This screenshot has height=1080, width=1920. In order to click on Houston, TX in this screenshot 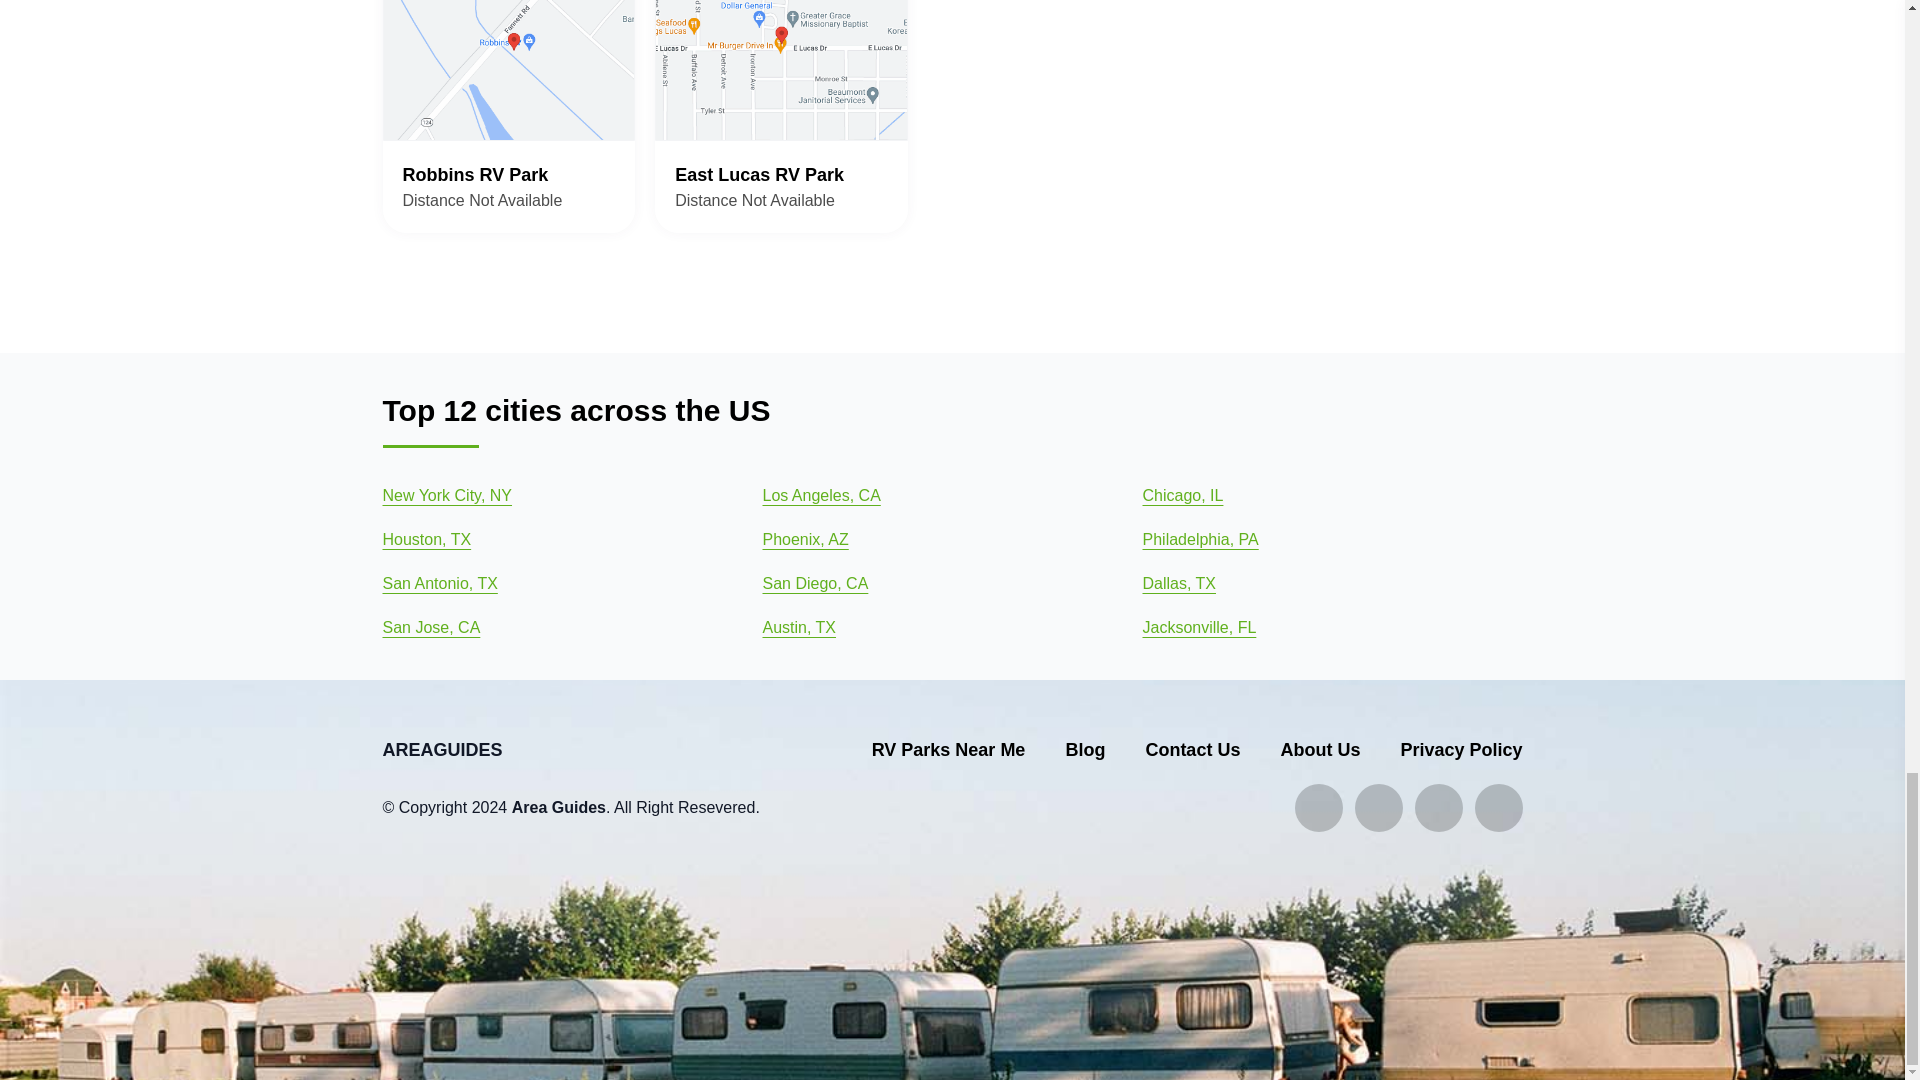, I will do `click(426, 538)`.